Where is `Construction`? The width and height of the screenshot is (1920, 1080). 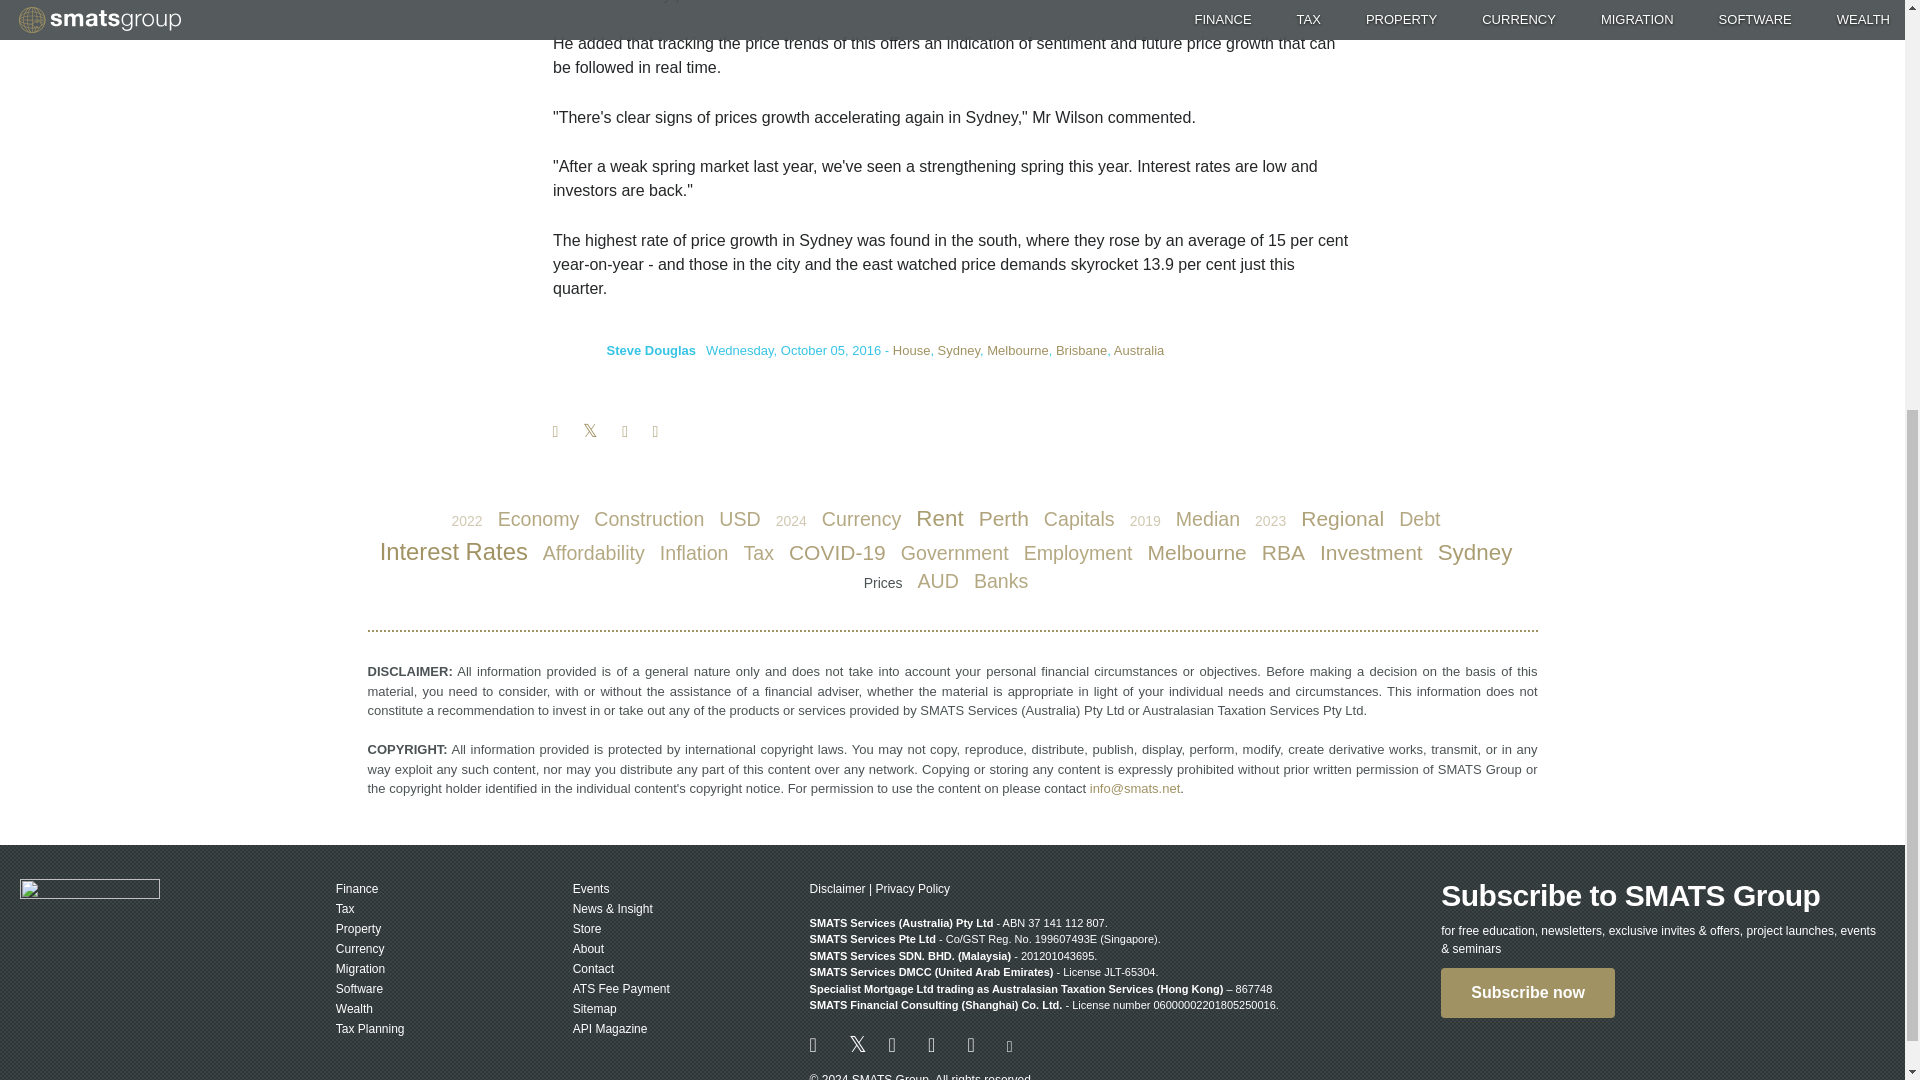 Construction is located at coordinates (648, 519).